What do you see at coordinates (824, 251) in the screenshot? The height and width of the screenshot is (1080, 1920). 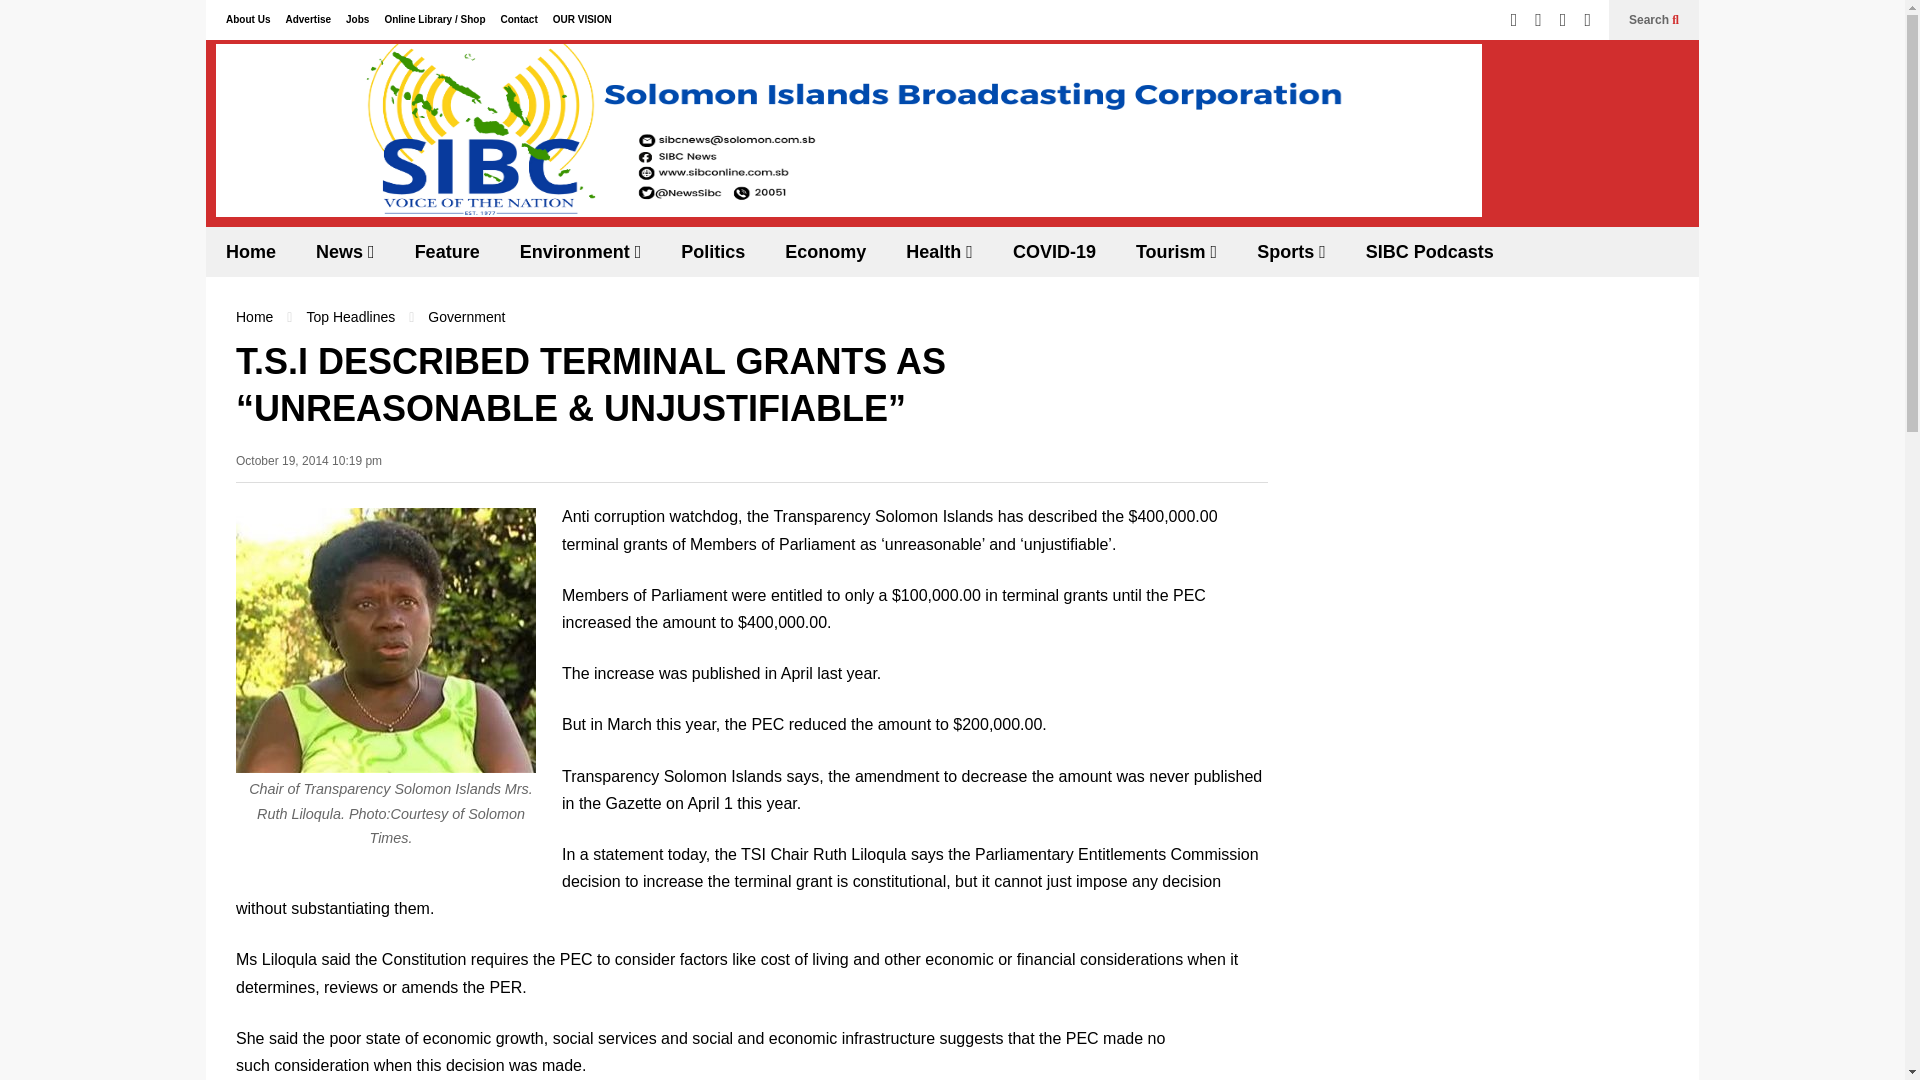 I see `Economy` at bounding box center [824, 251].